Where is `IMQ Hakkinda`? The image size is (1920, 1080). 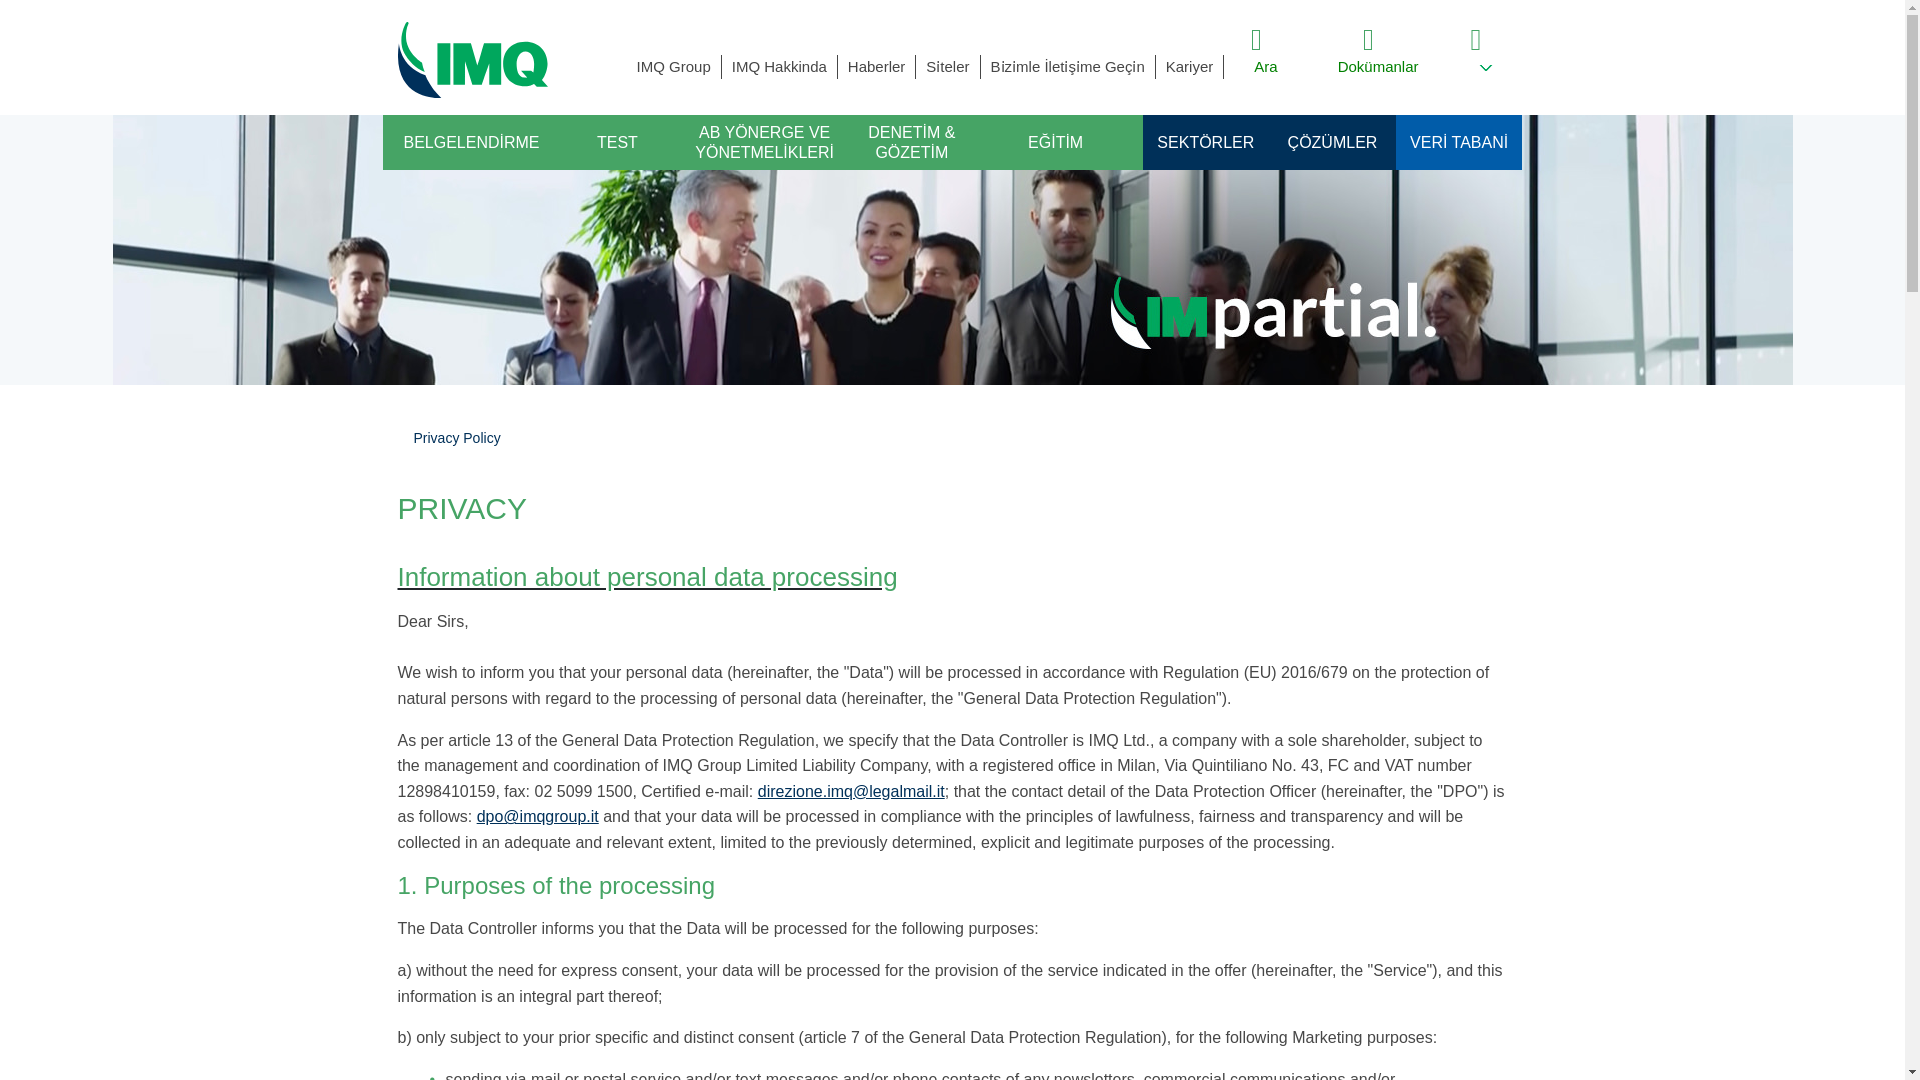
IMQ Hakkinda is located at coordinates (779, 66).